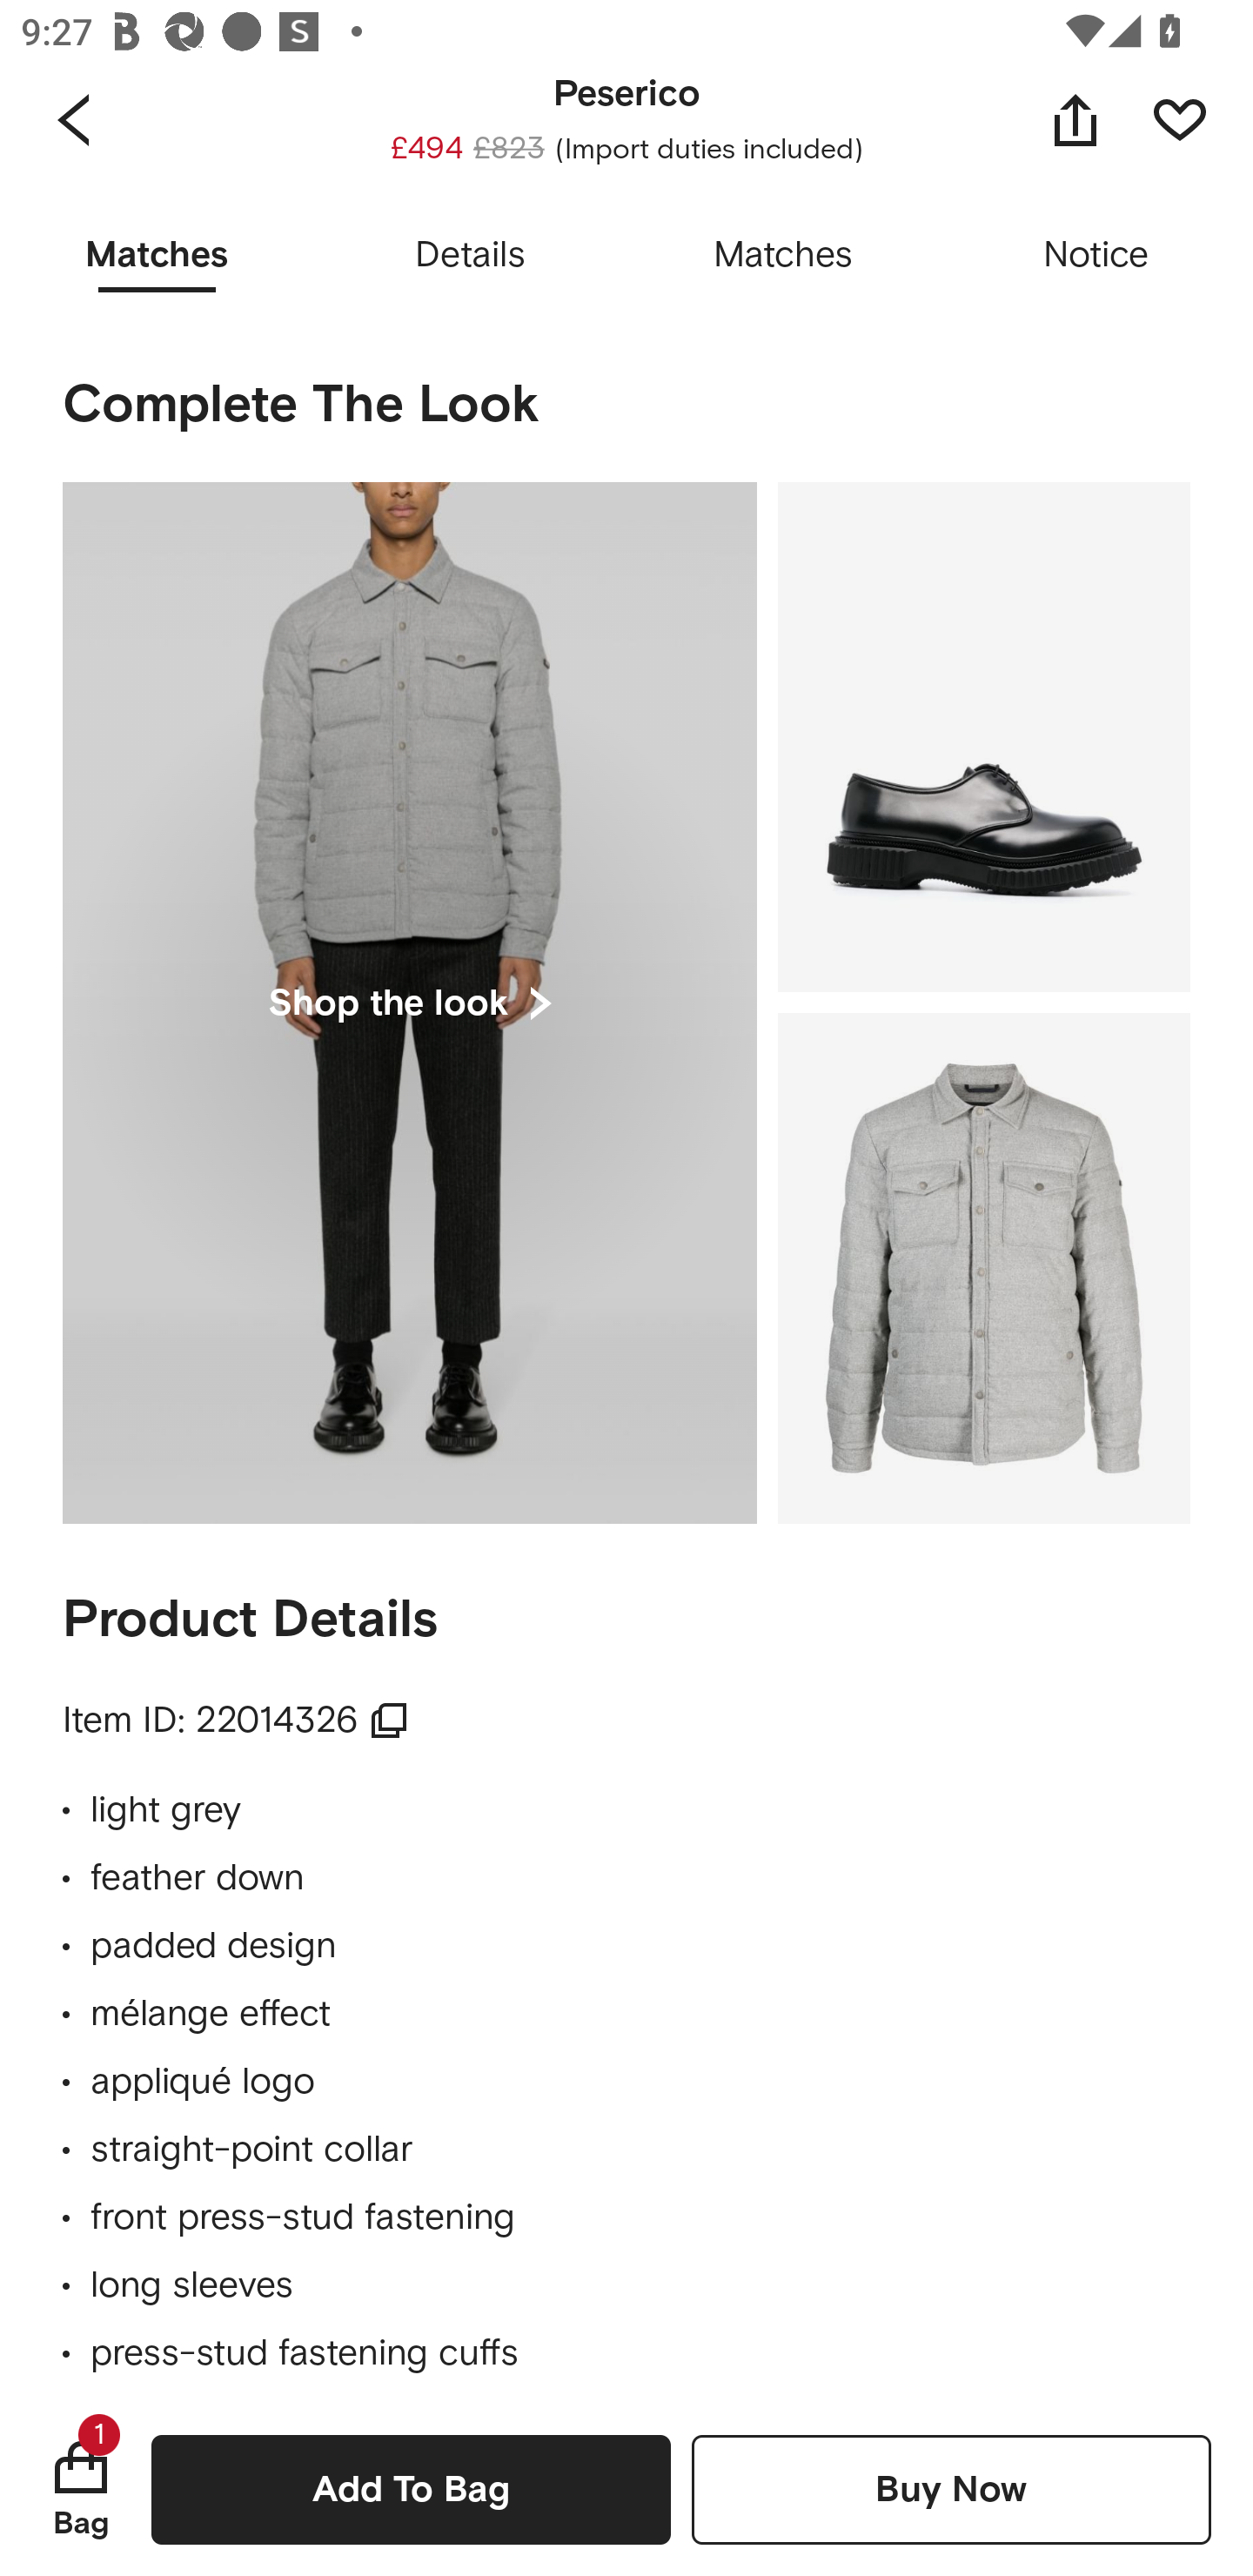 The image size is (1253, 2576). Describe the element at coordinates (81, 2489) in the screenshot. I see `Bag 1` at that location.